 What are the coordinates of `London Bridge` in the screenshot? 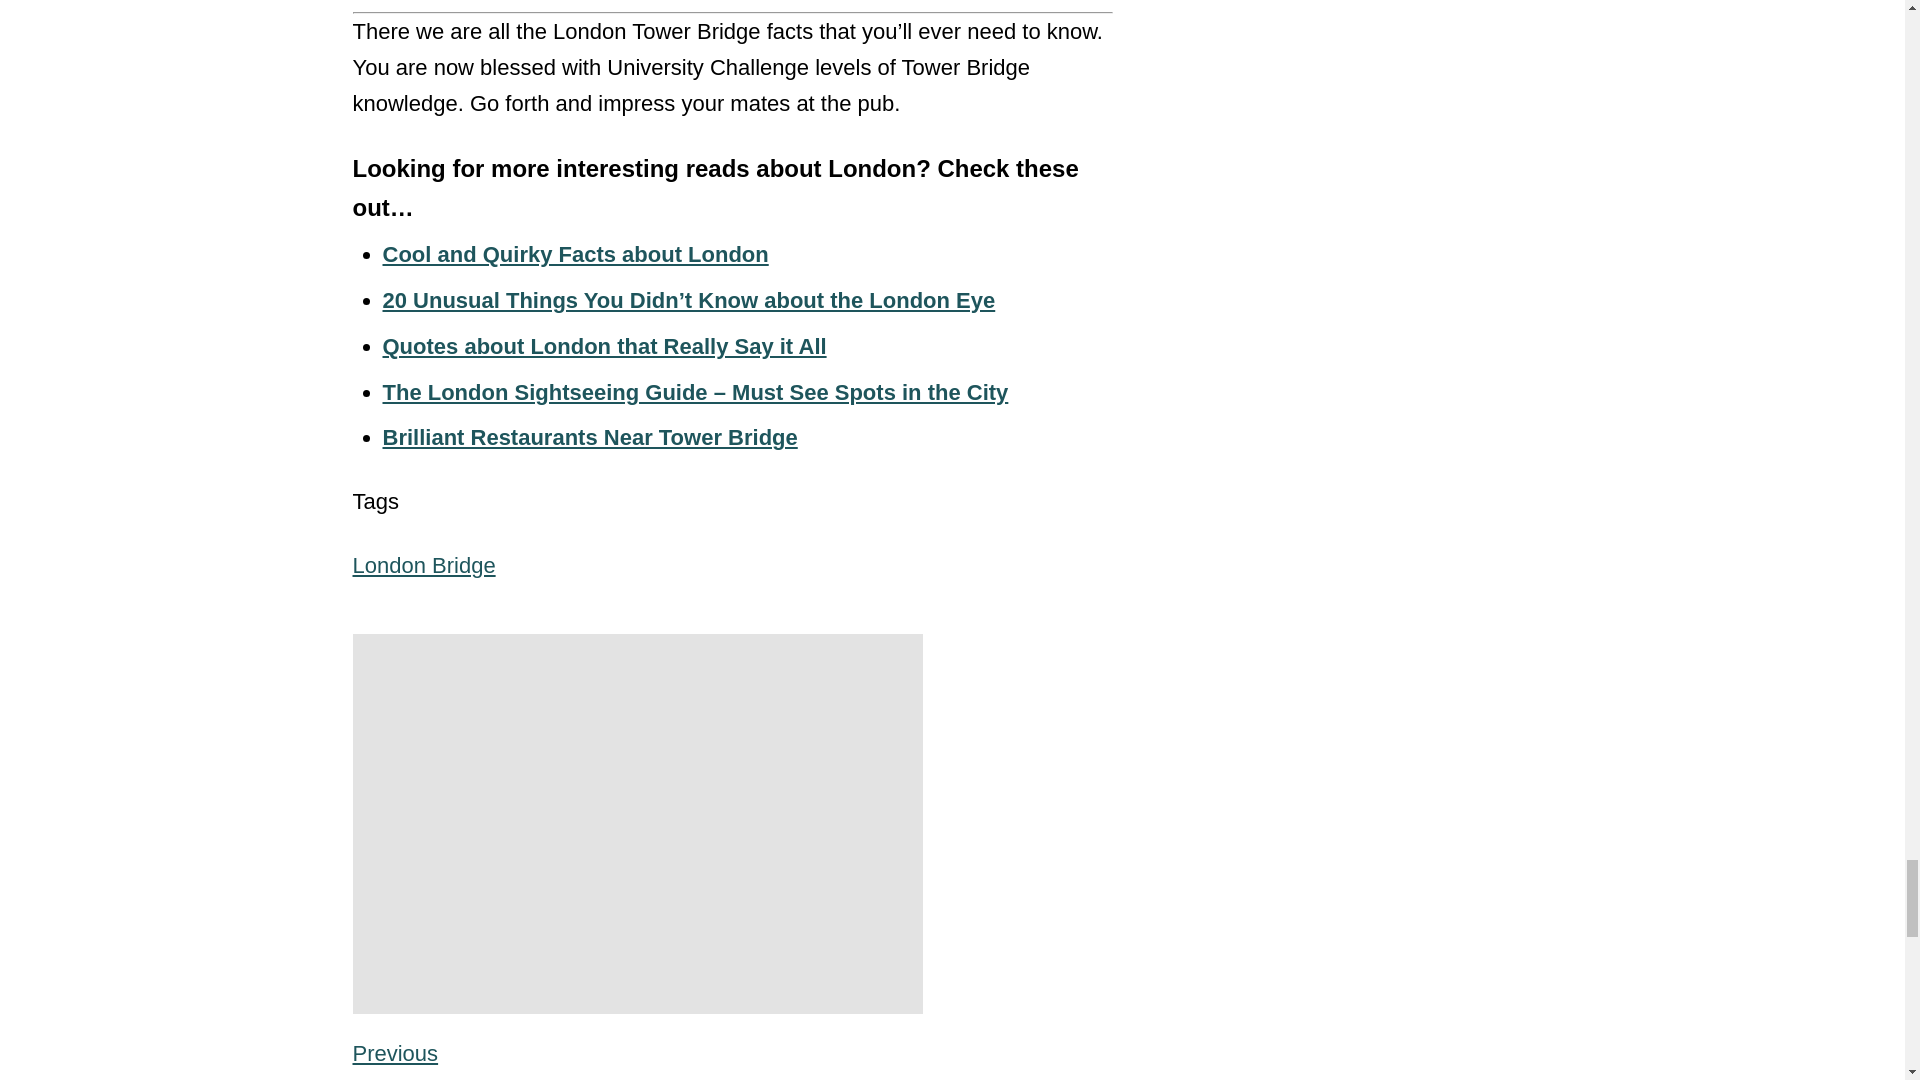 It's located at (423, 564).